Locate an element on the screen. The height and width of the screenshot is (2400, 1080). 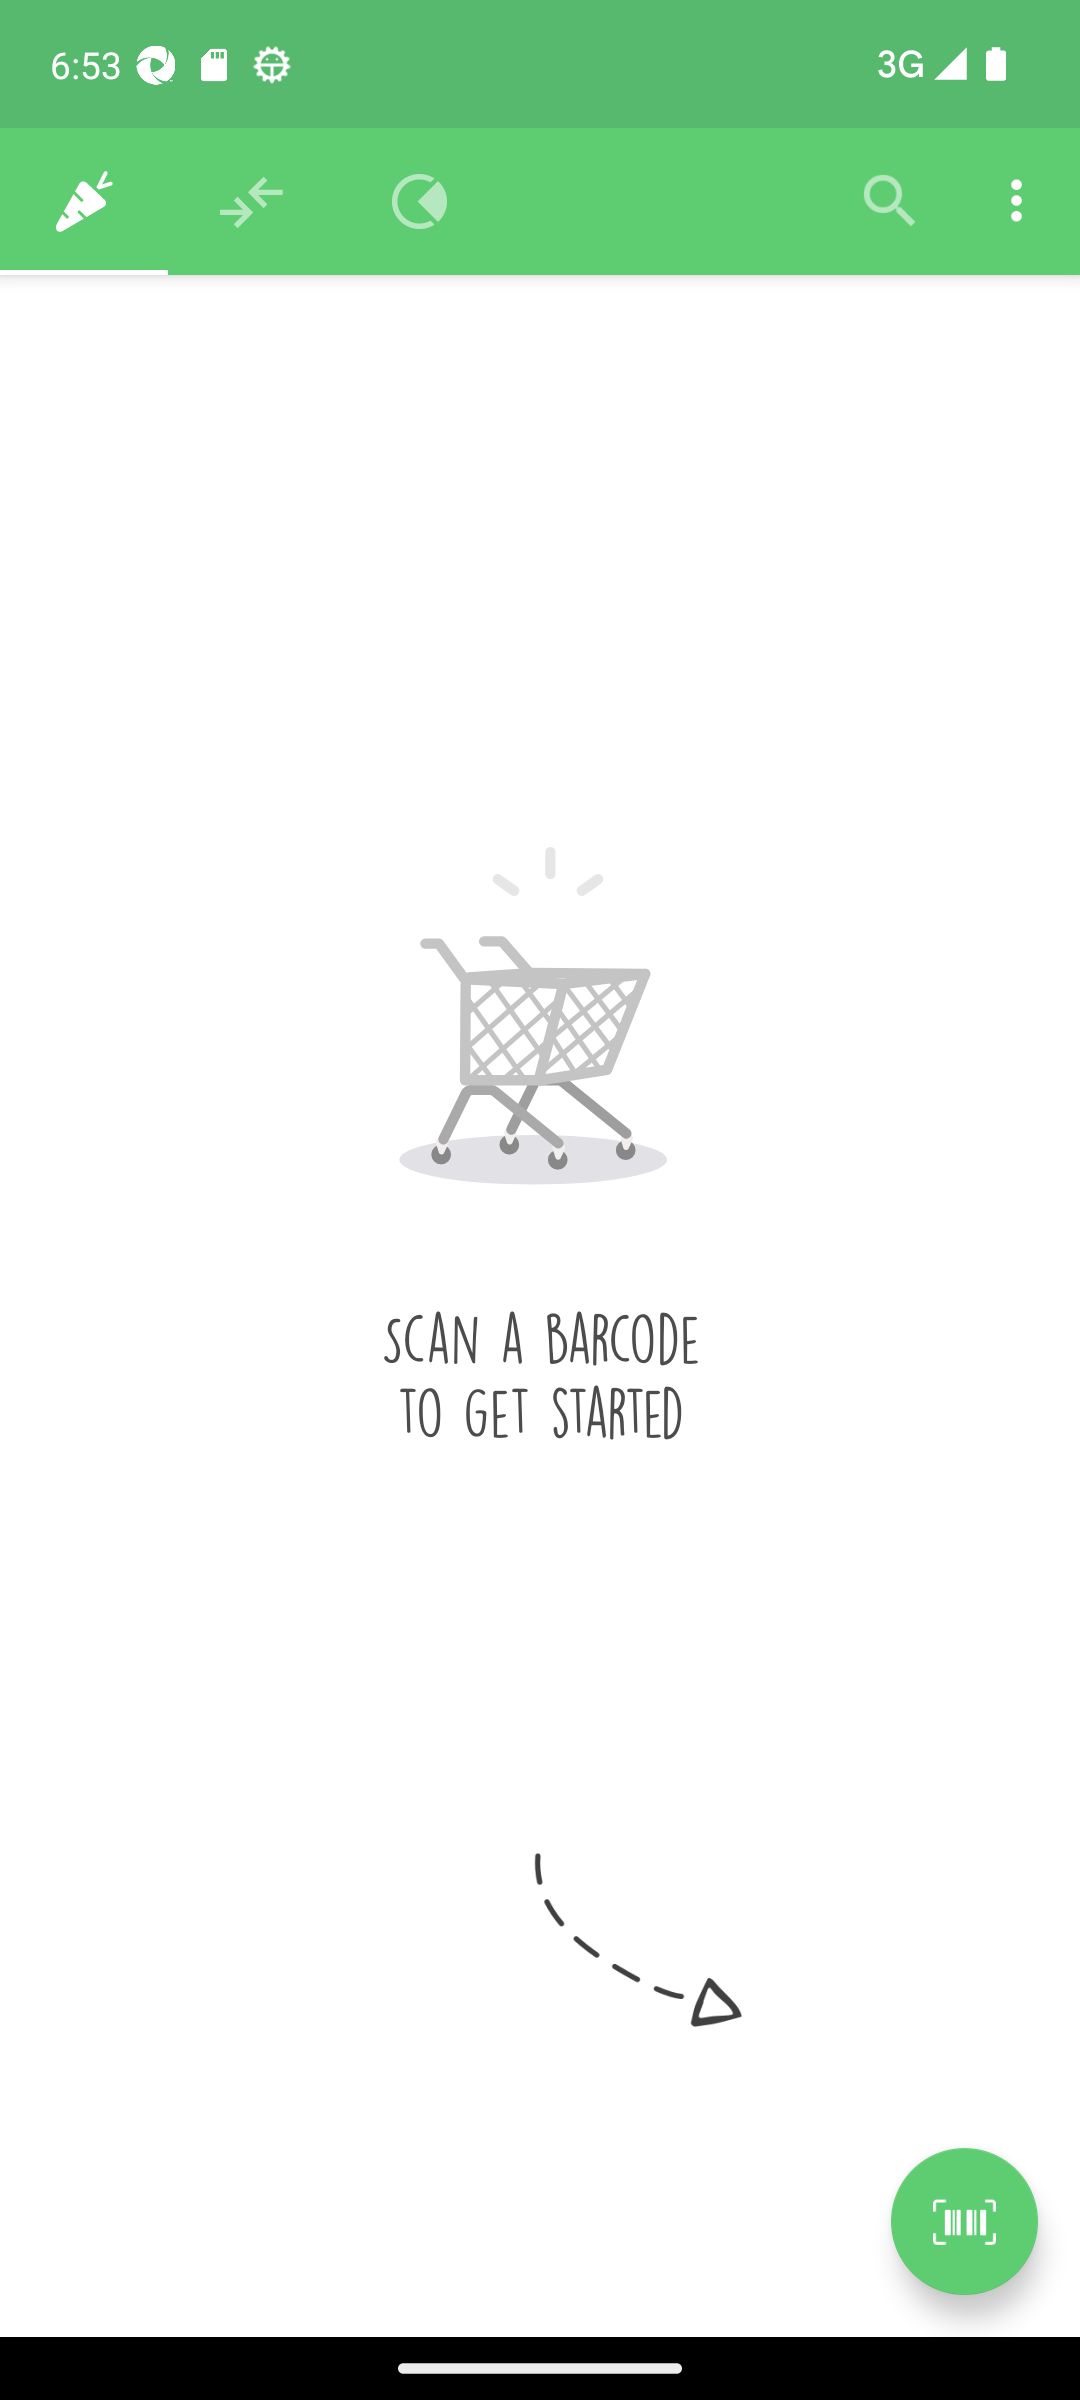
Settings is located at coordinates (1016, 202).